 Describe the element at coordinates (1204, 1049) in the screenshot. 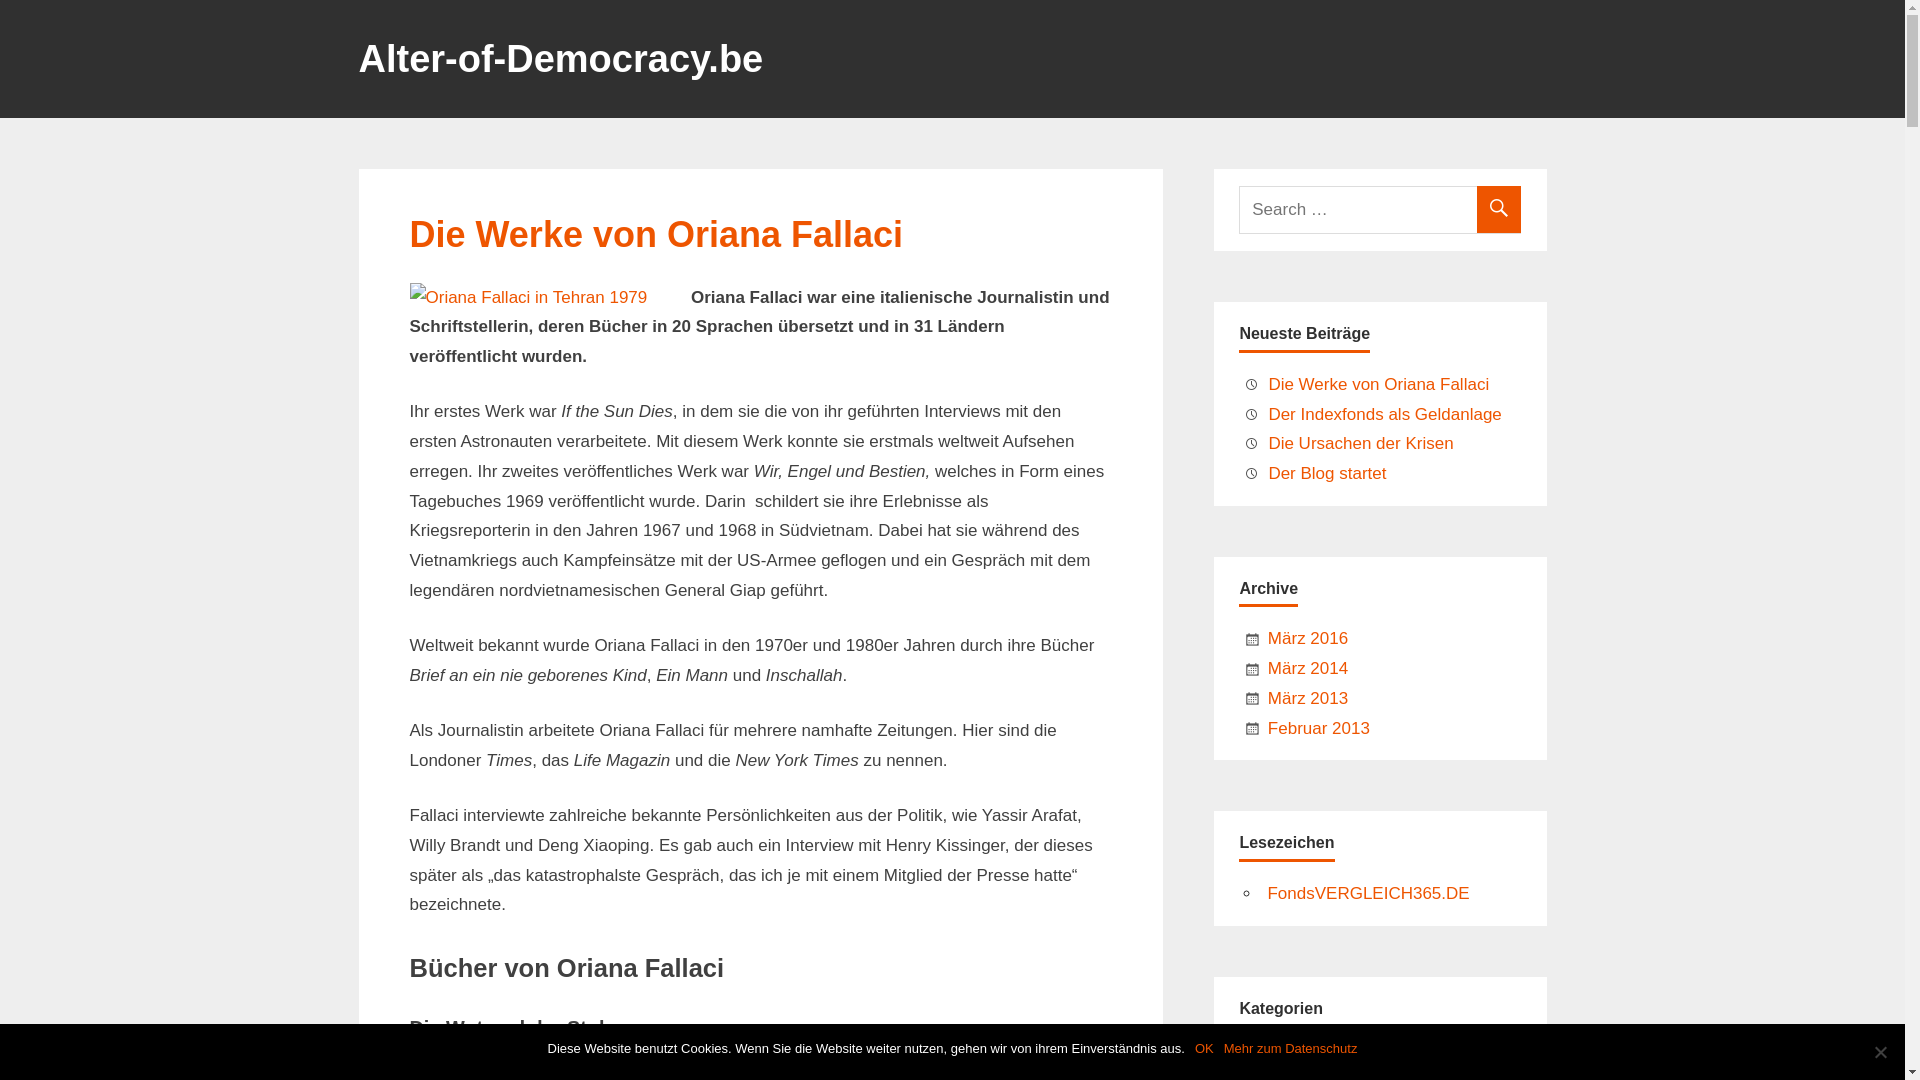

I see `OK` at that location.